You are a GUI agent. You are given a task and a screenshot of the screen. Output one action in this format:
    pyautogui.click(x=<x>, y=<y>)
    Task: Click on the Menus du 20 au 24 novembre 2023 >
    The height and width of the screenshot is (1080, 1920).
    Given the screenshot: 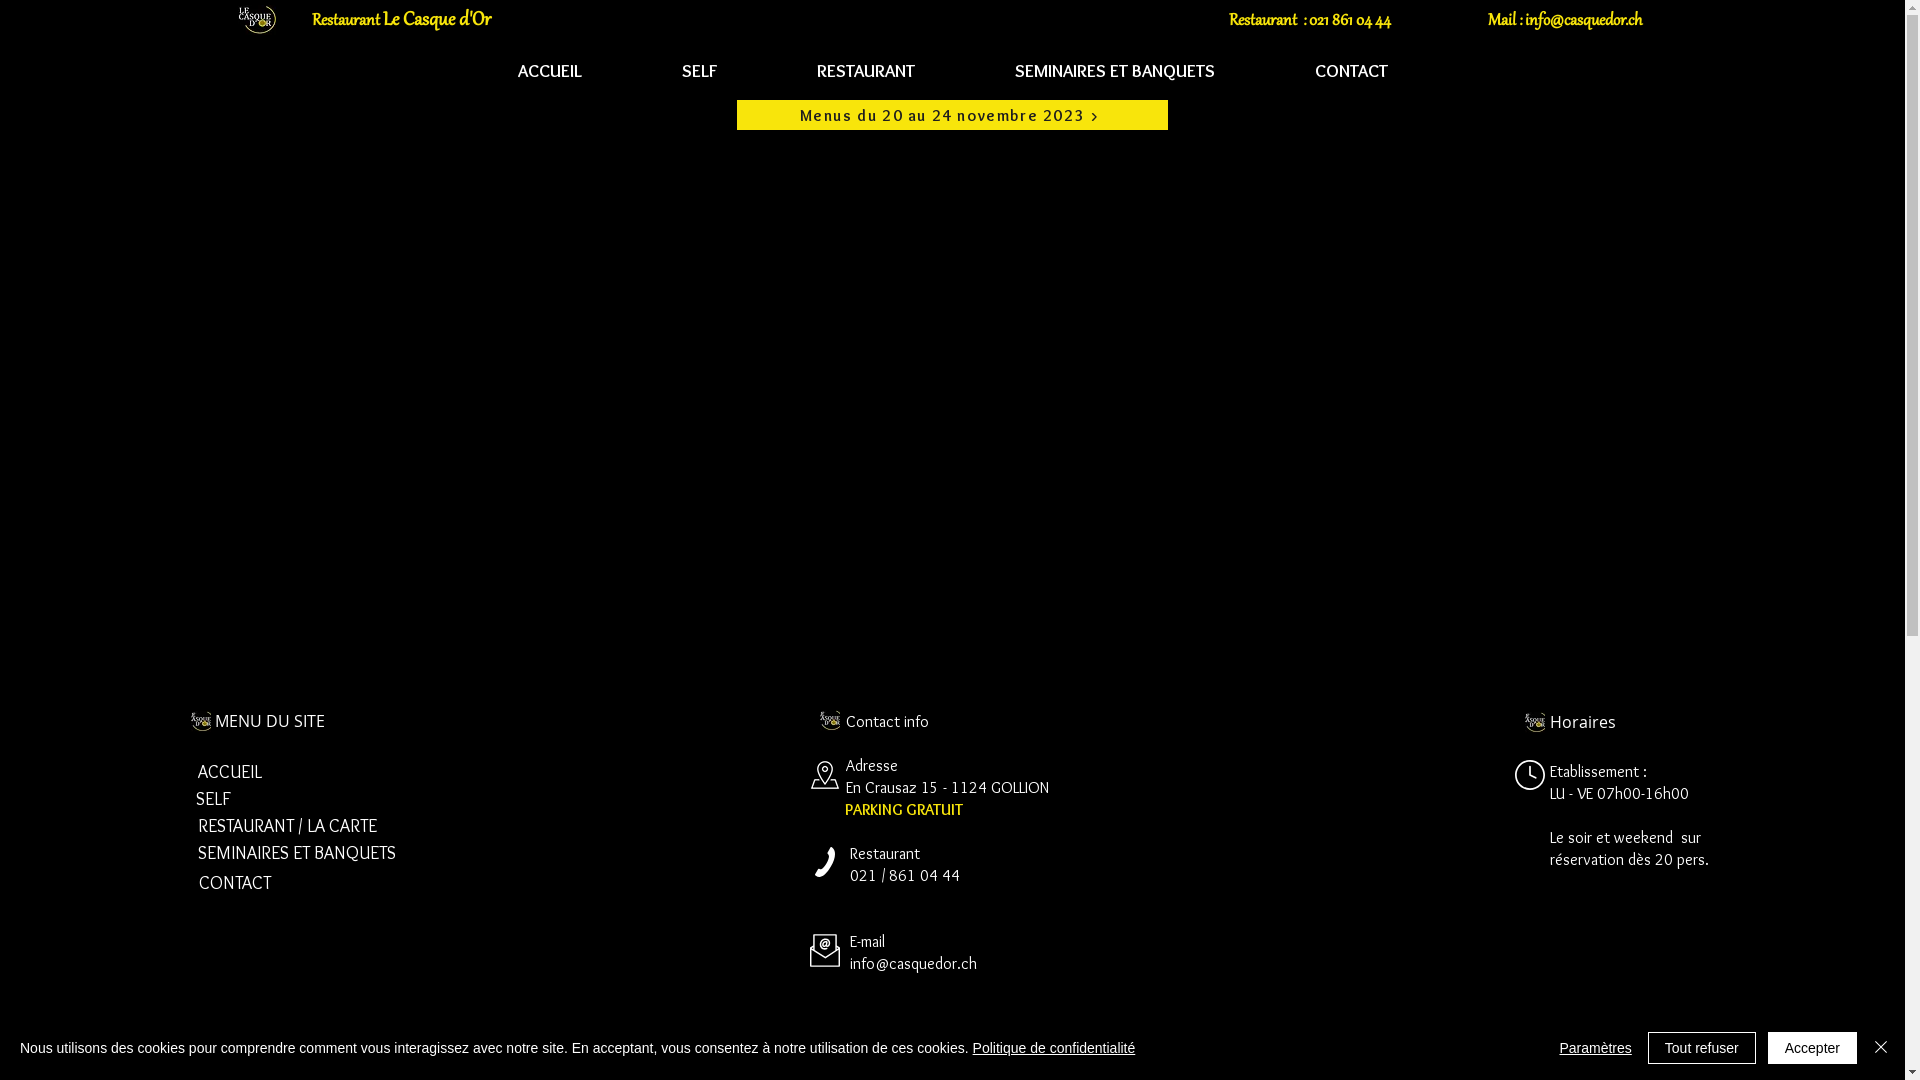 What is the action you would take?
    pyautogui.click(x=952, y=115)
    